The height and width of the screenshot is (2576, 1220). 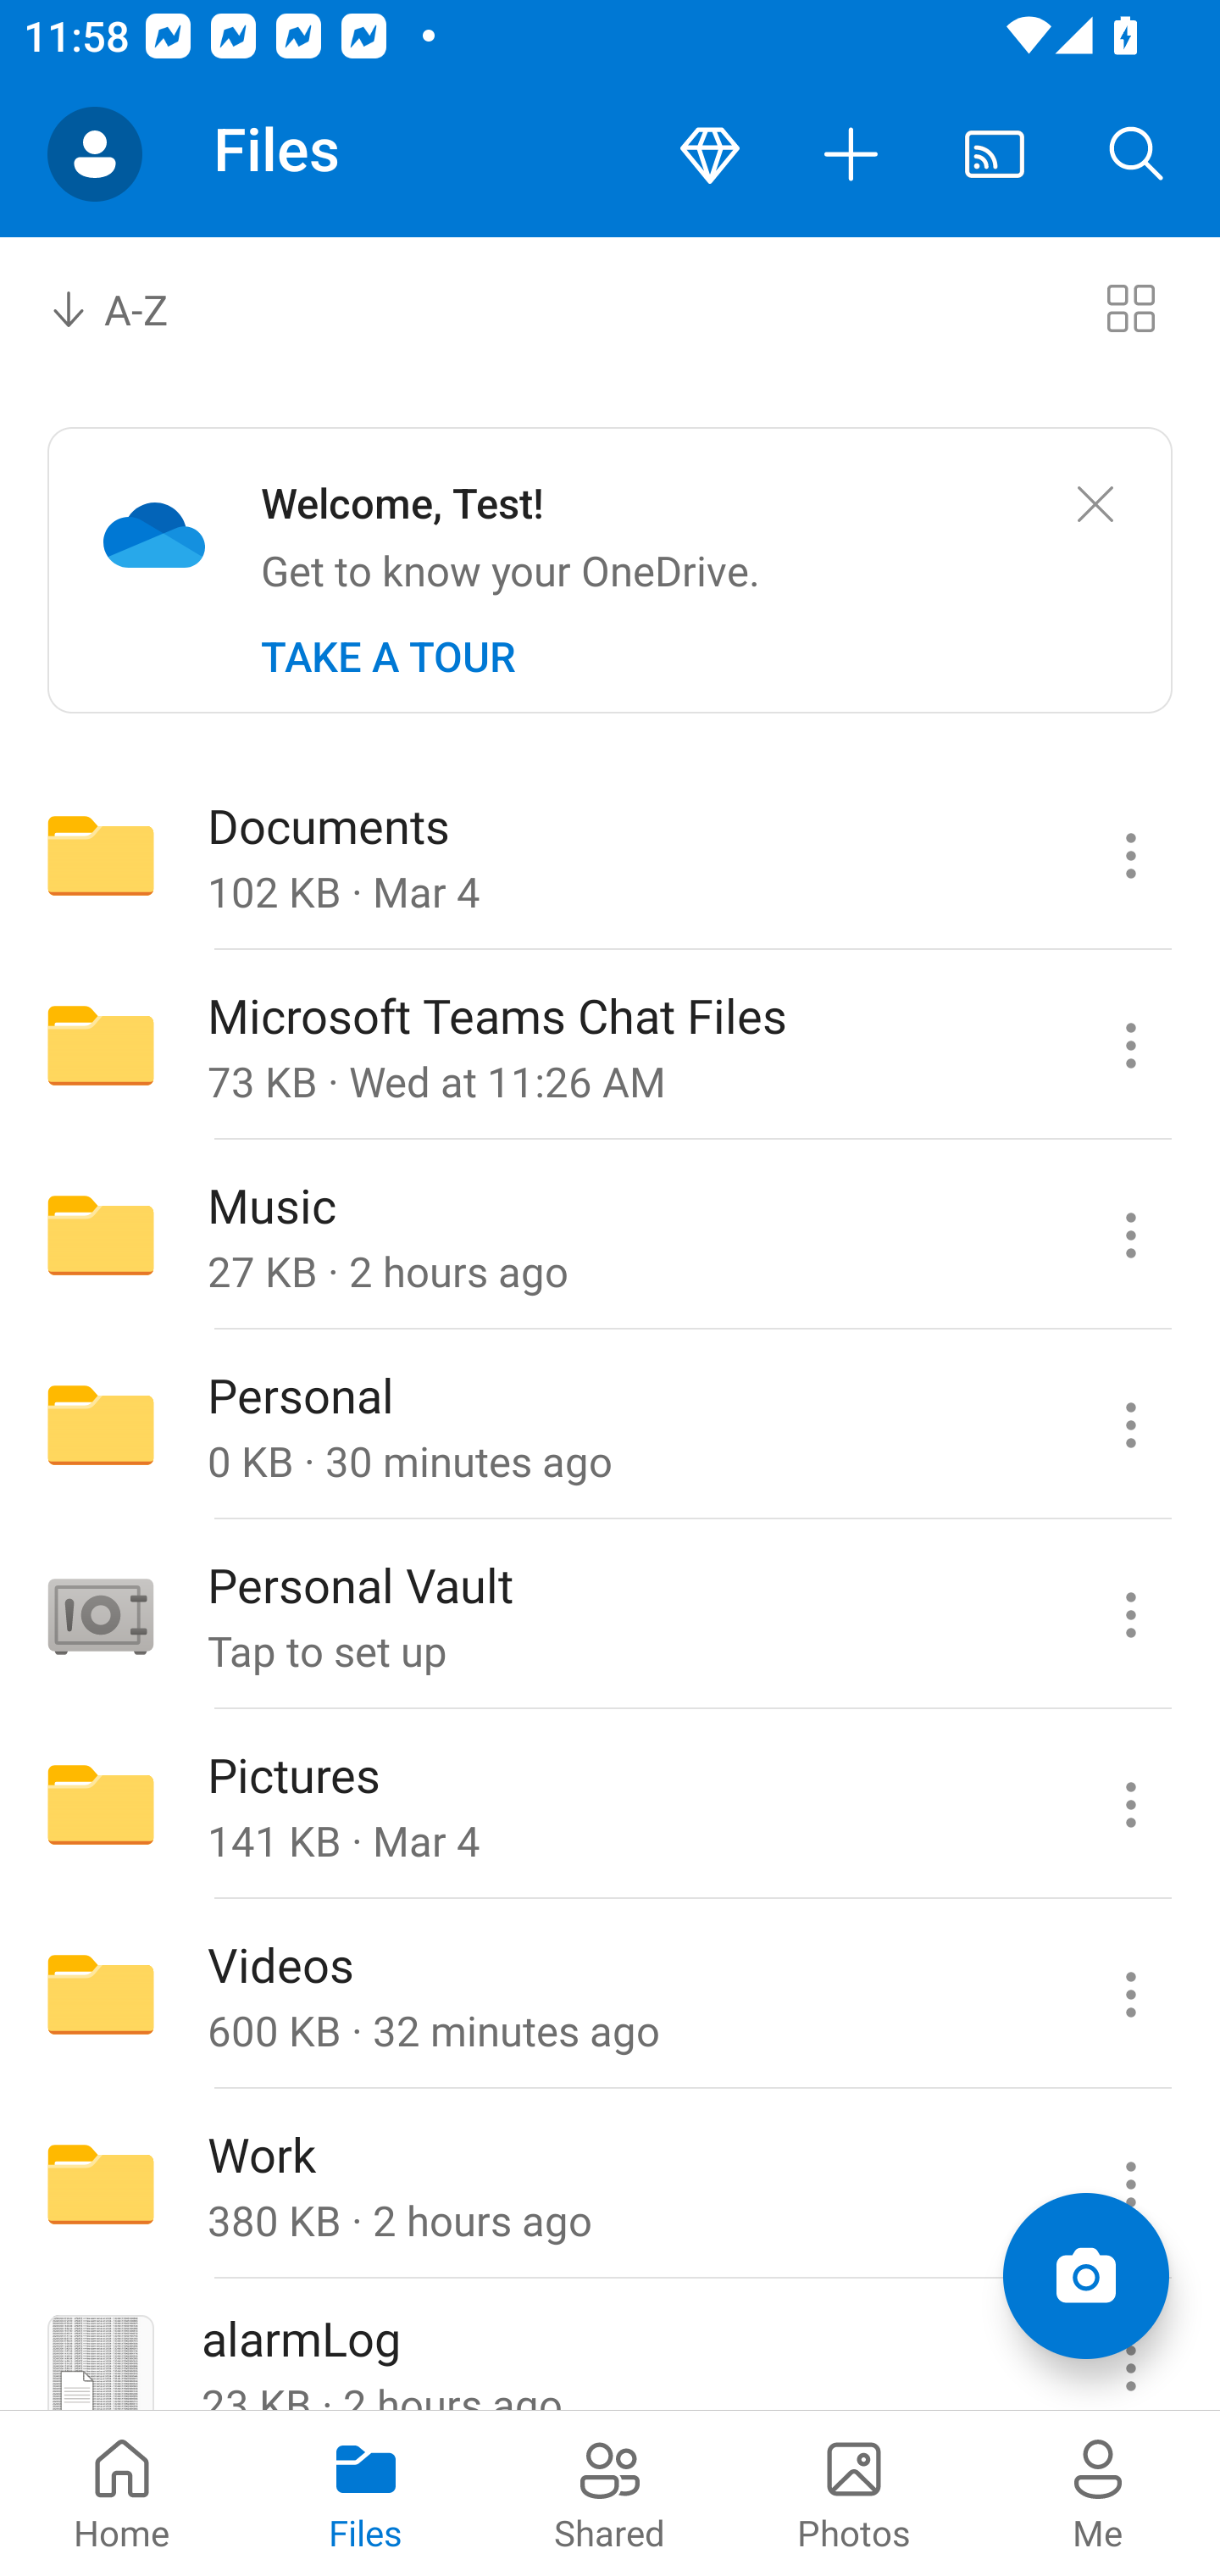 What do you see at coordinates (610, 1805) in the screenshot?
I see `Folder Pictures 141 KB · Mar 4 Pictures commands` at bounding box center [610, 1805].